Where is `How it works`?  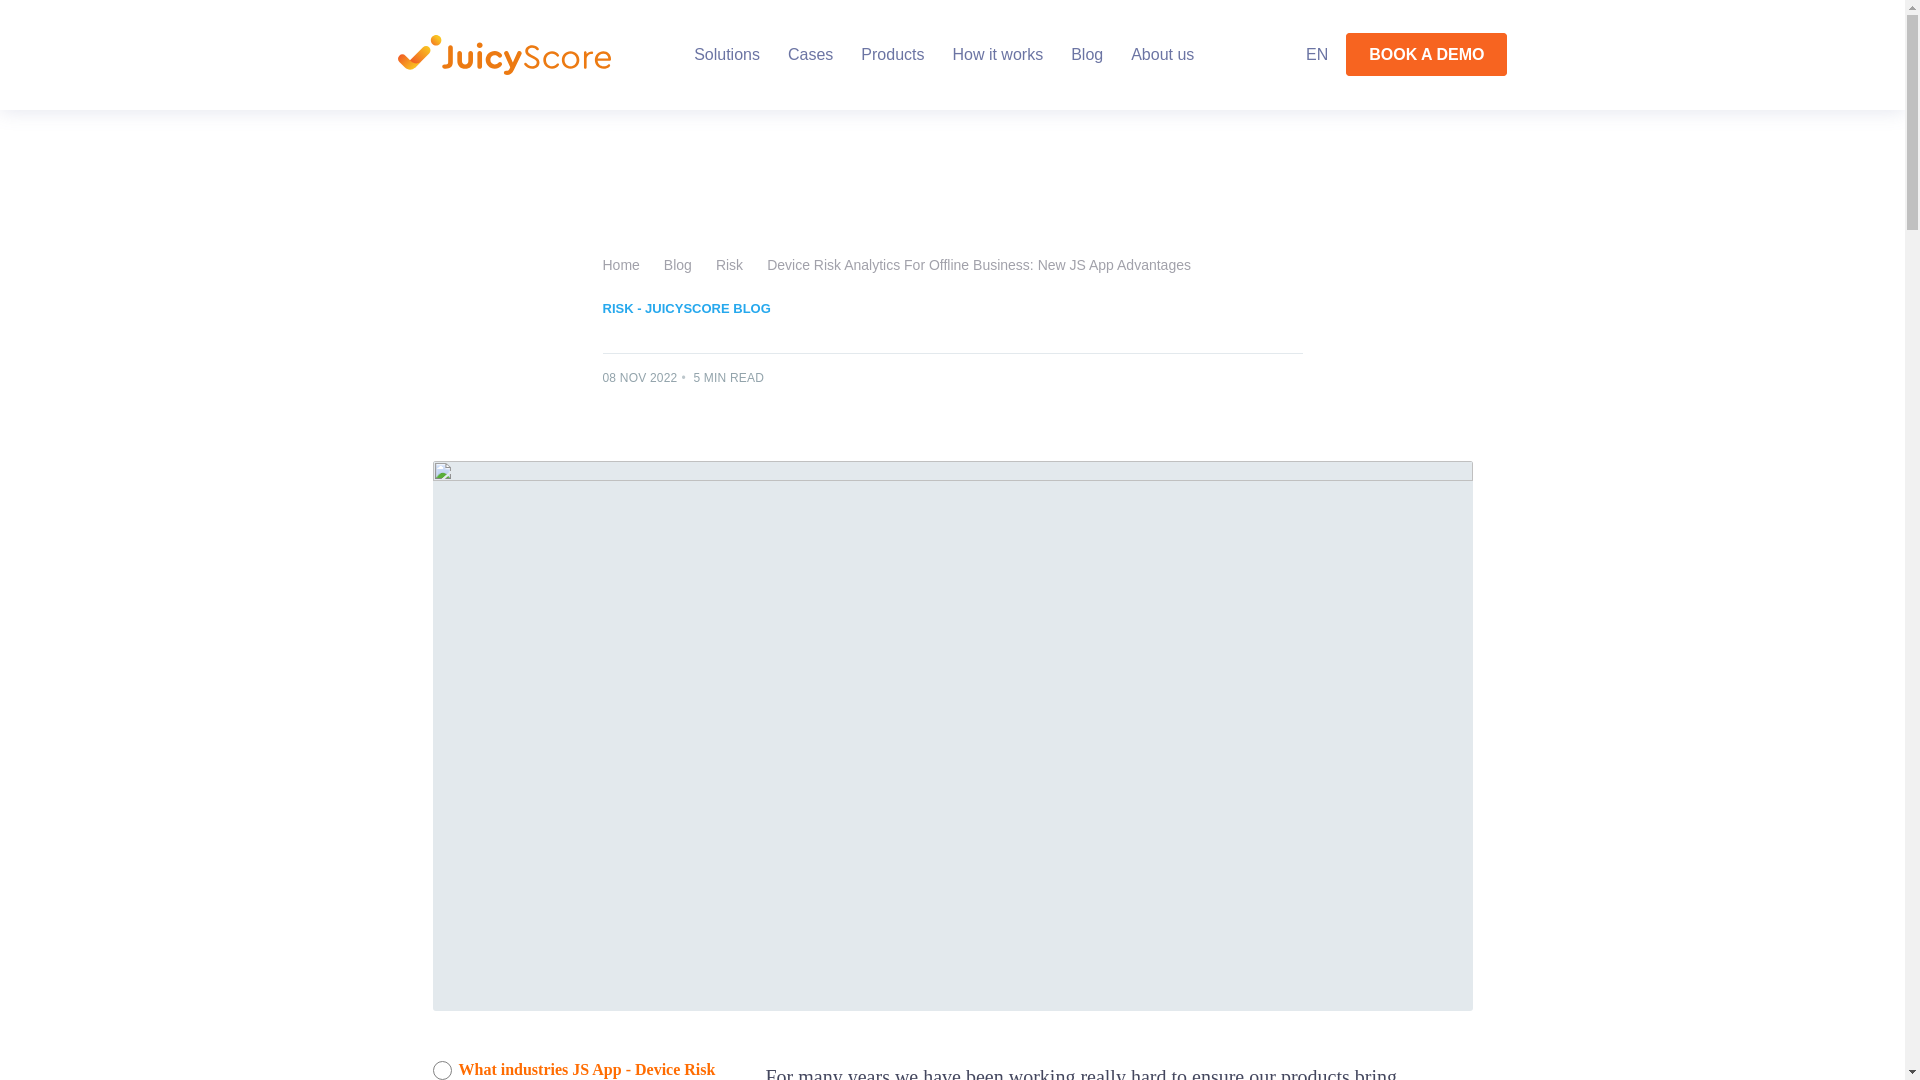 How it works is located at coordinates (997, 54).